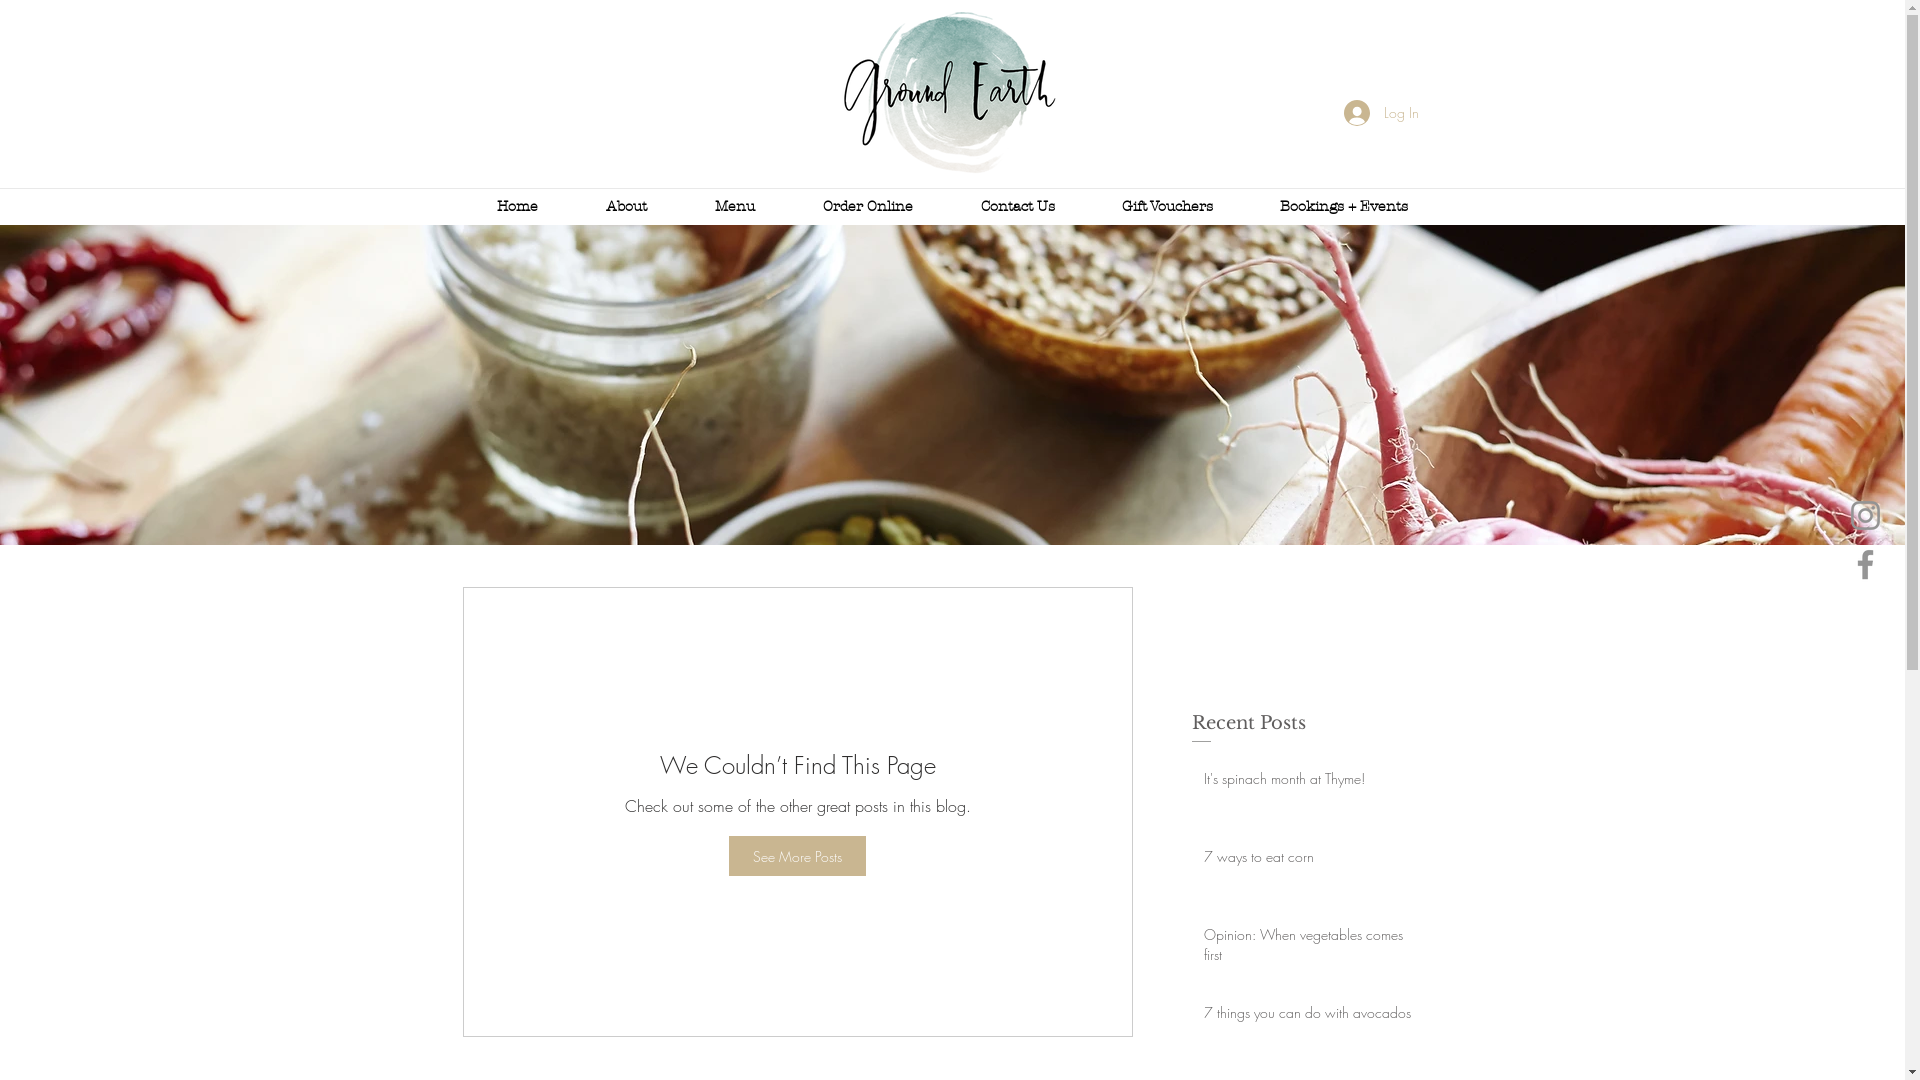 This screenshot has height=1080, width=1920. I want to click on It's spinach month at Thyme!, so click(1310, 783).